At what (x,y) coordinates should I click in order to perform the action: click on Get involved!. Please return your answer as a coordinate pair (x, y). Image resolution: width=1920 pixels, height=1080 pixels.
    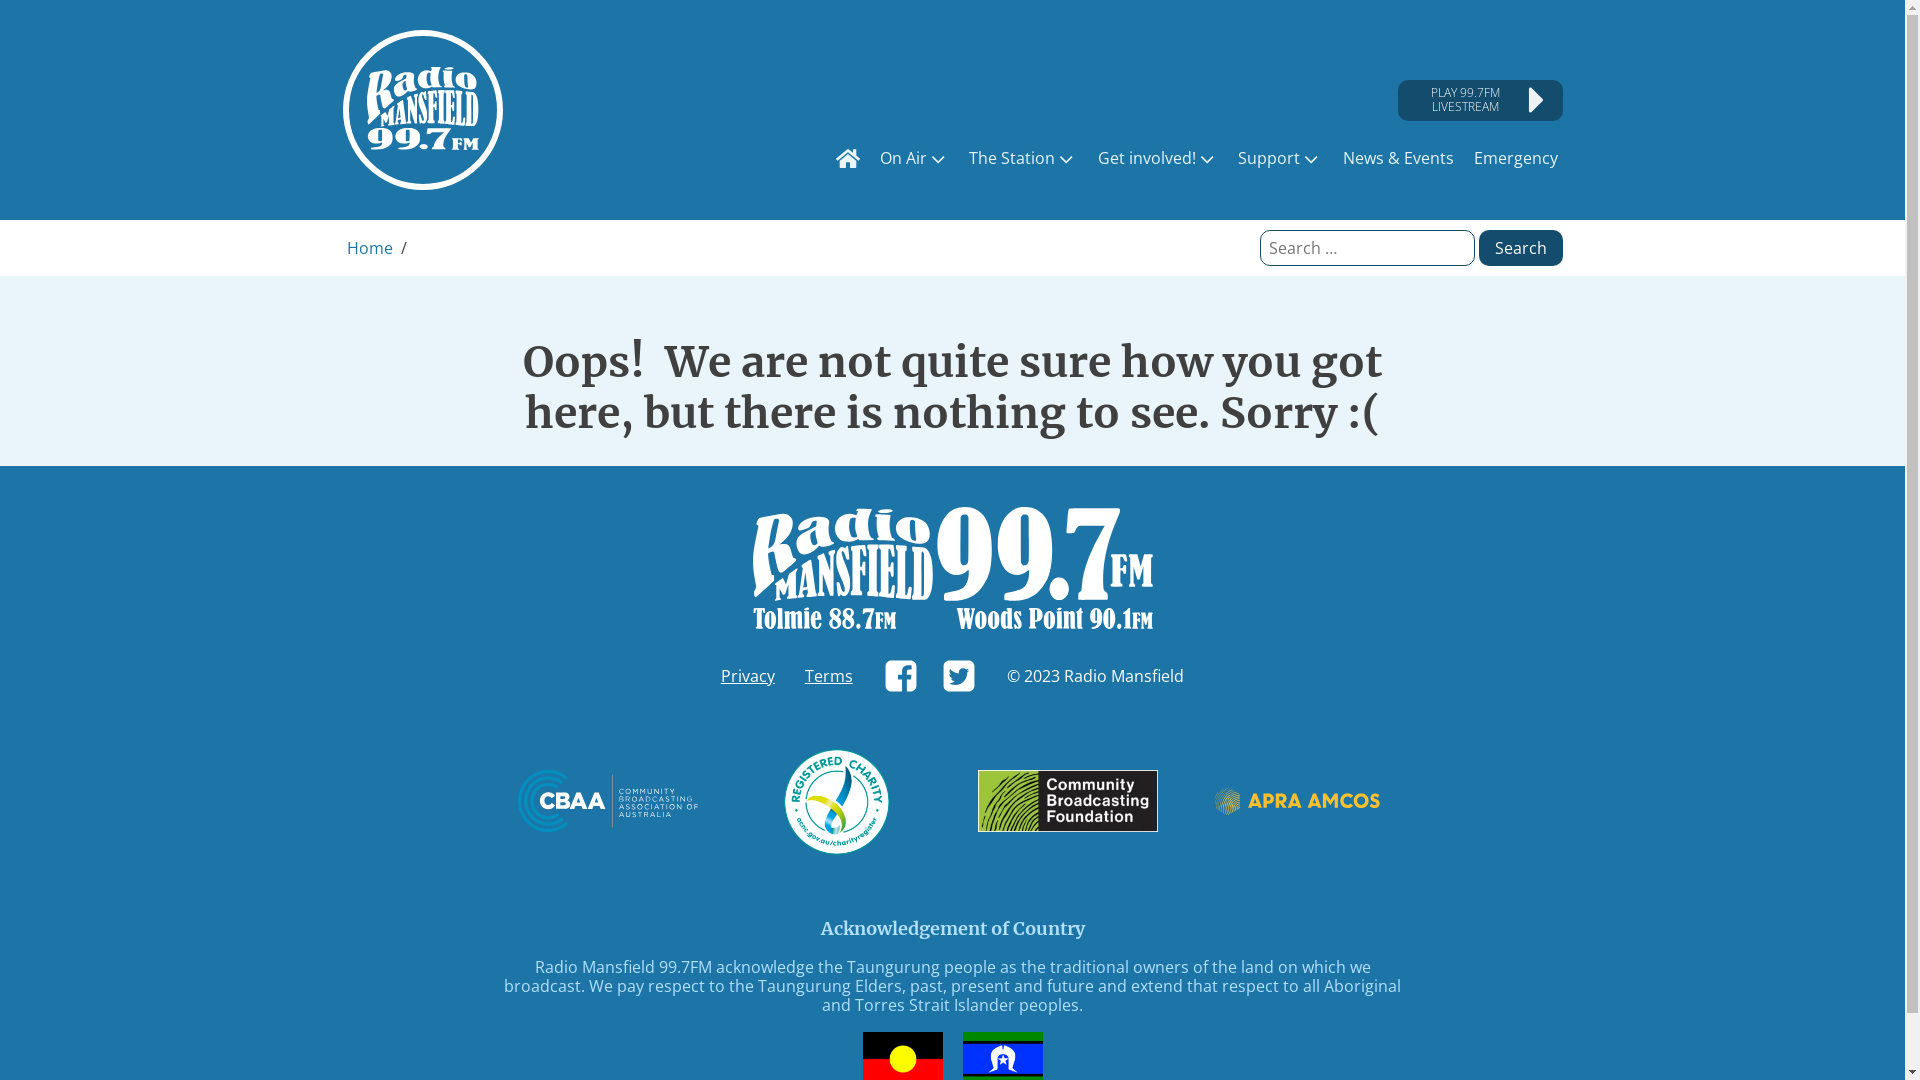
    Looking at the image, I should click on (1158, 159).